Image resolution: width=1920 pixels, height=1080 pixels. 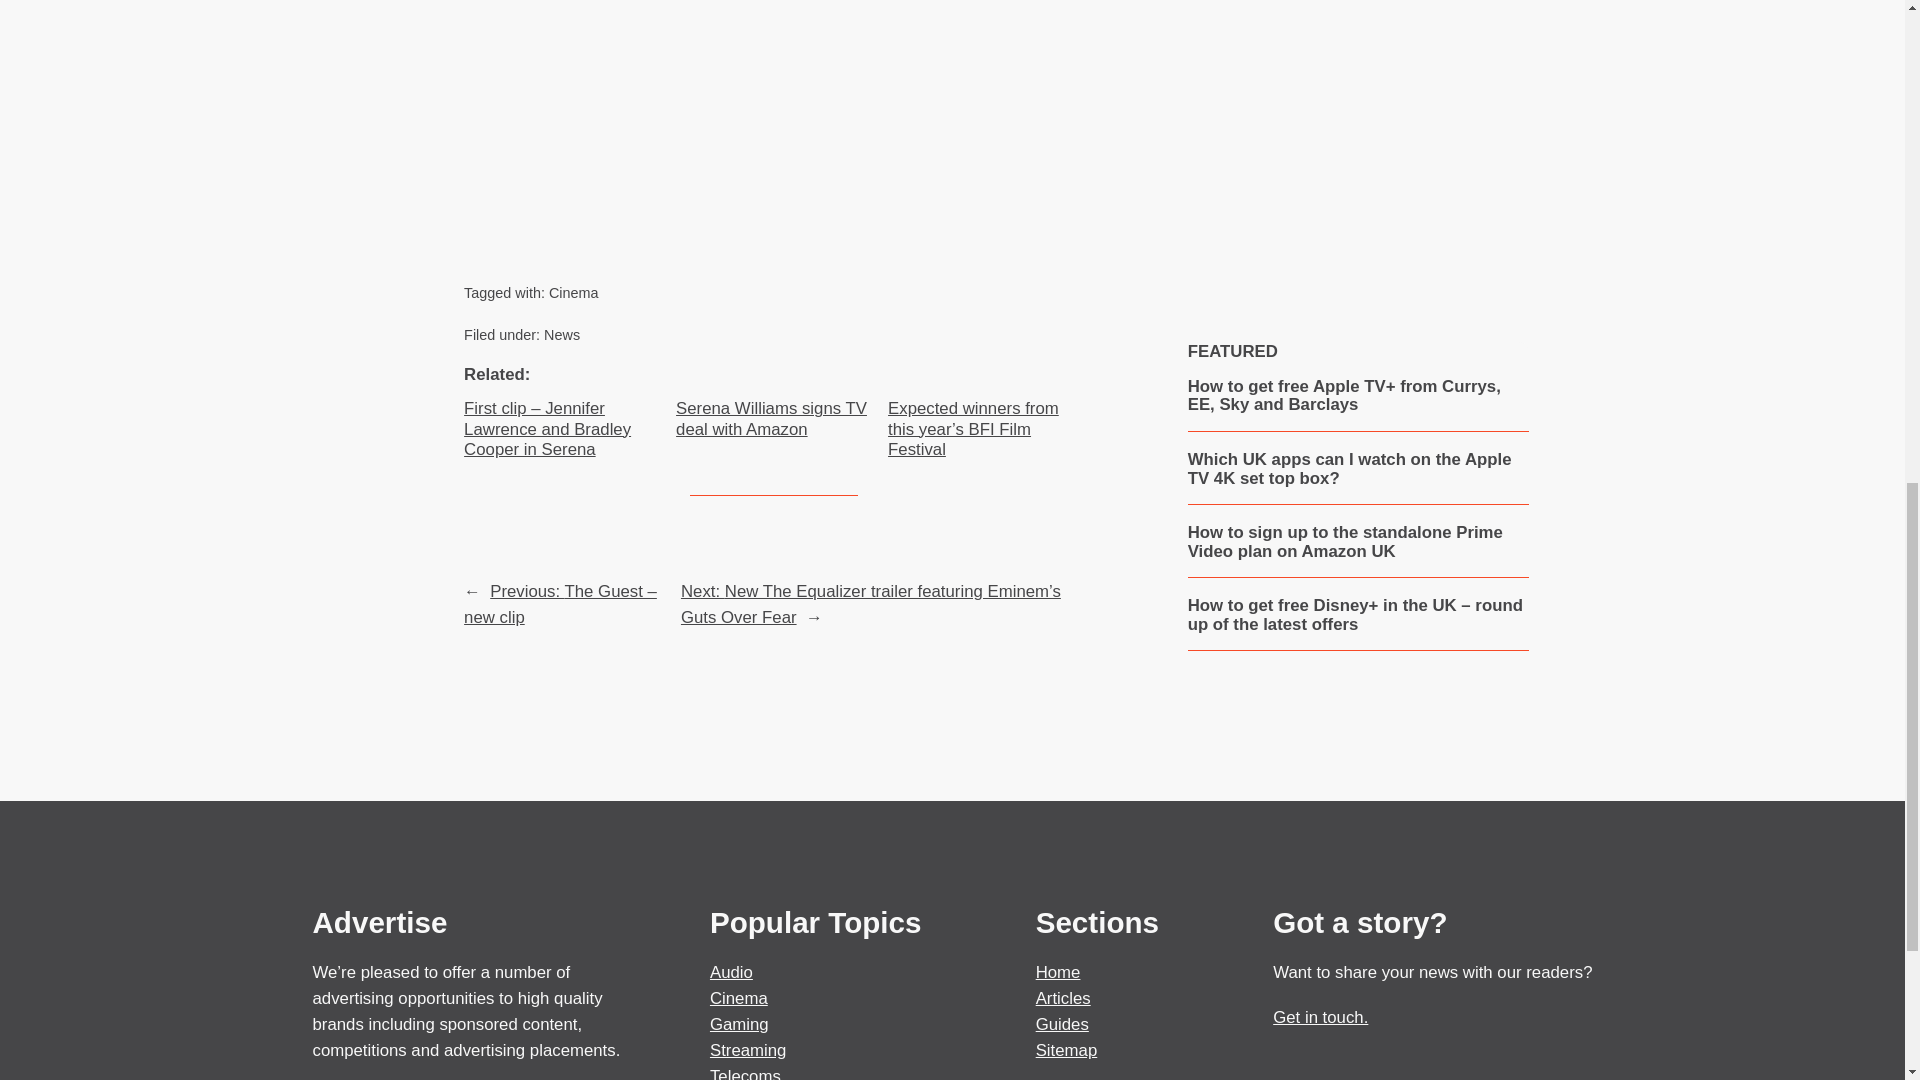 What do you see at coordinates (731, 972) in the screenshot?
I see `Audio` at bounding box center [731, 972].